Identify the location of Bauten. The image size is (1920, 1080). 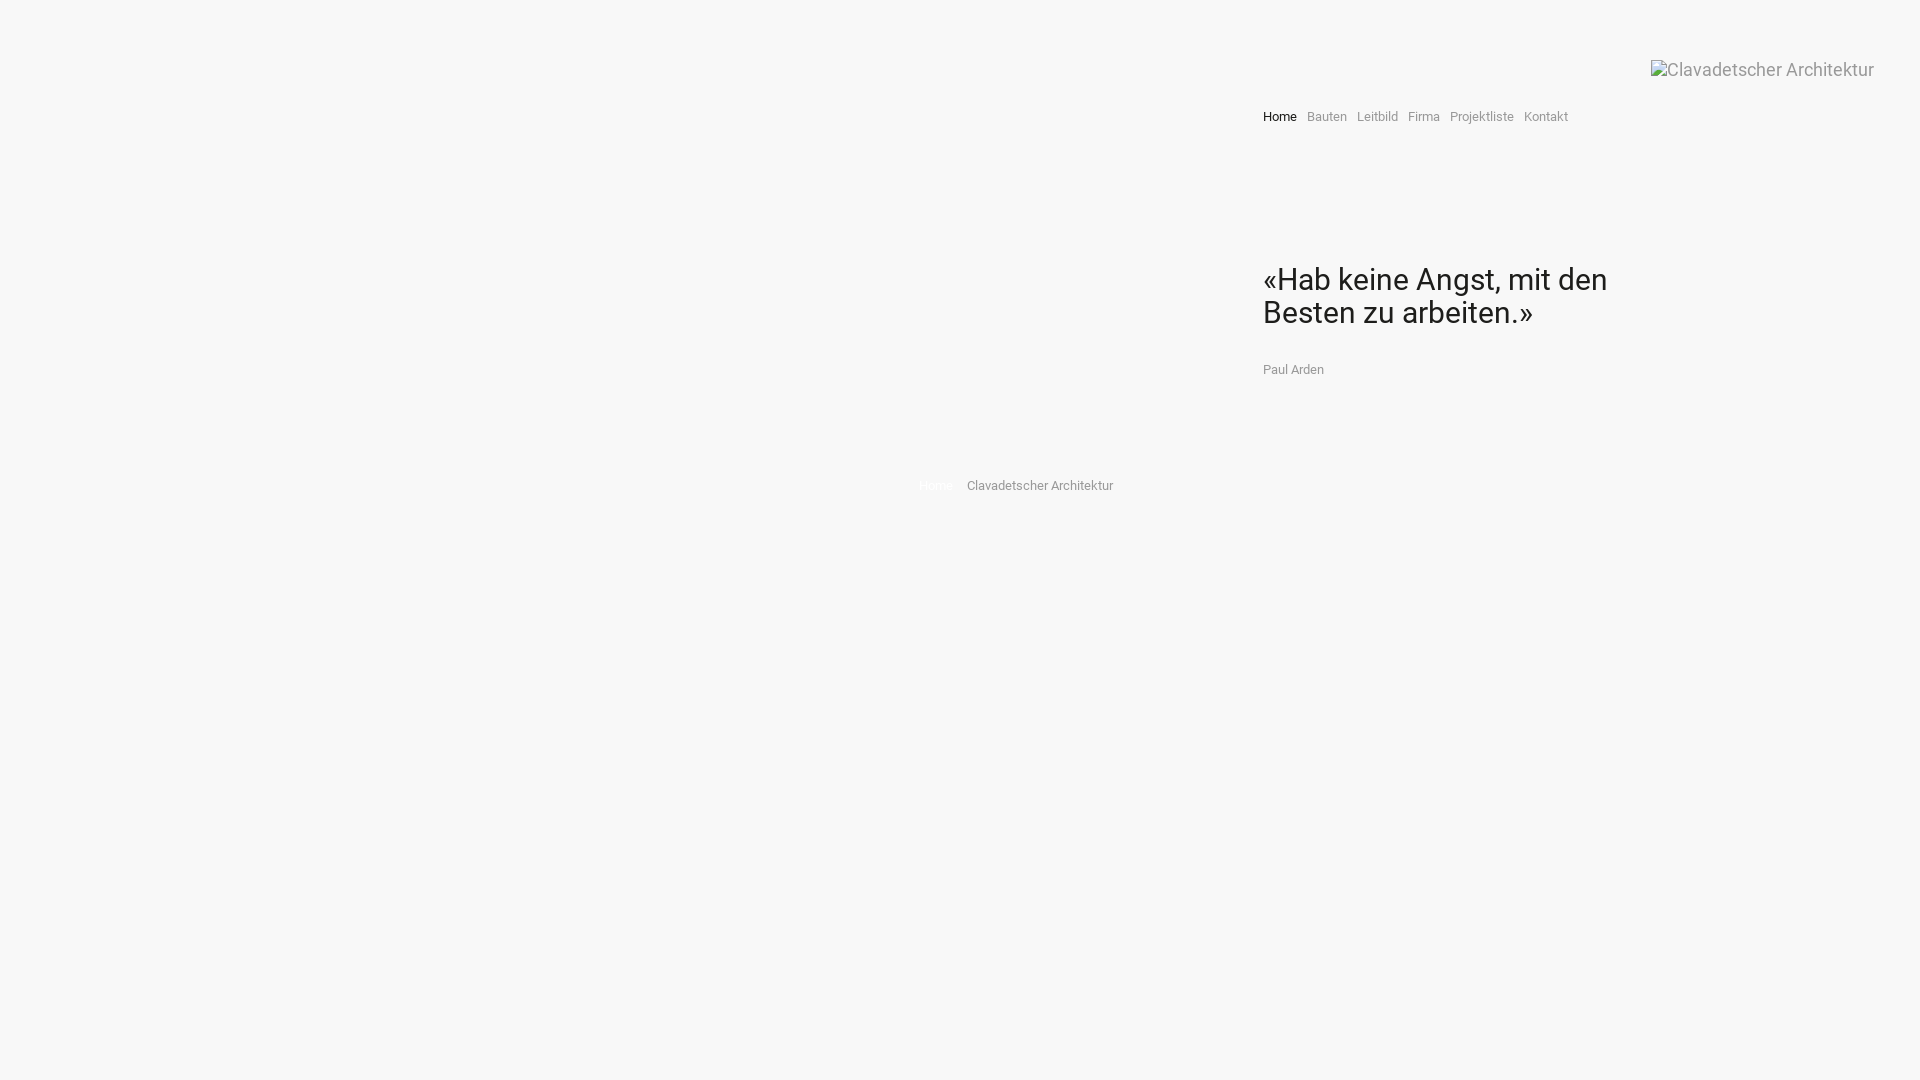
(1327, 117).